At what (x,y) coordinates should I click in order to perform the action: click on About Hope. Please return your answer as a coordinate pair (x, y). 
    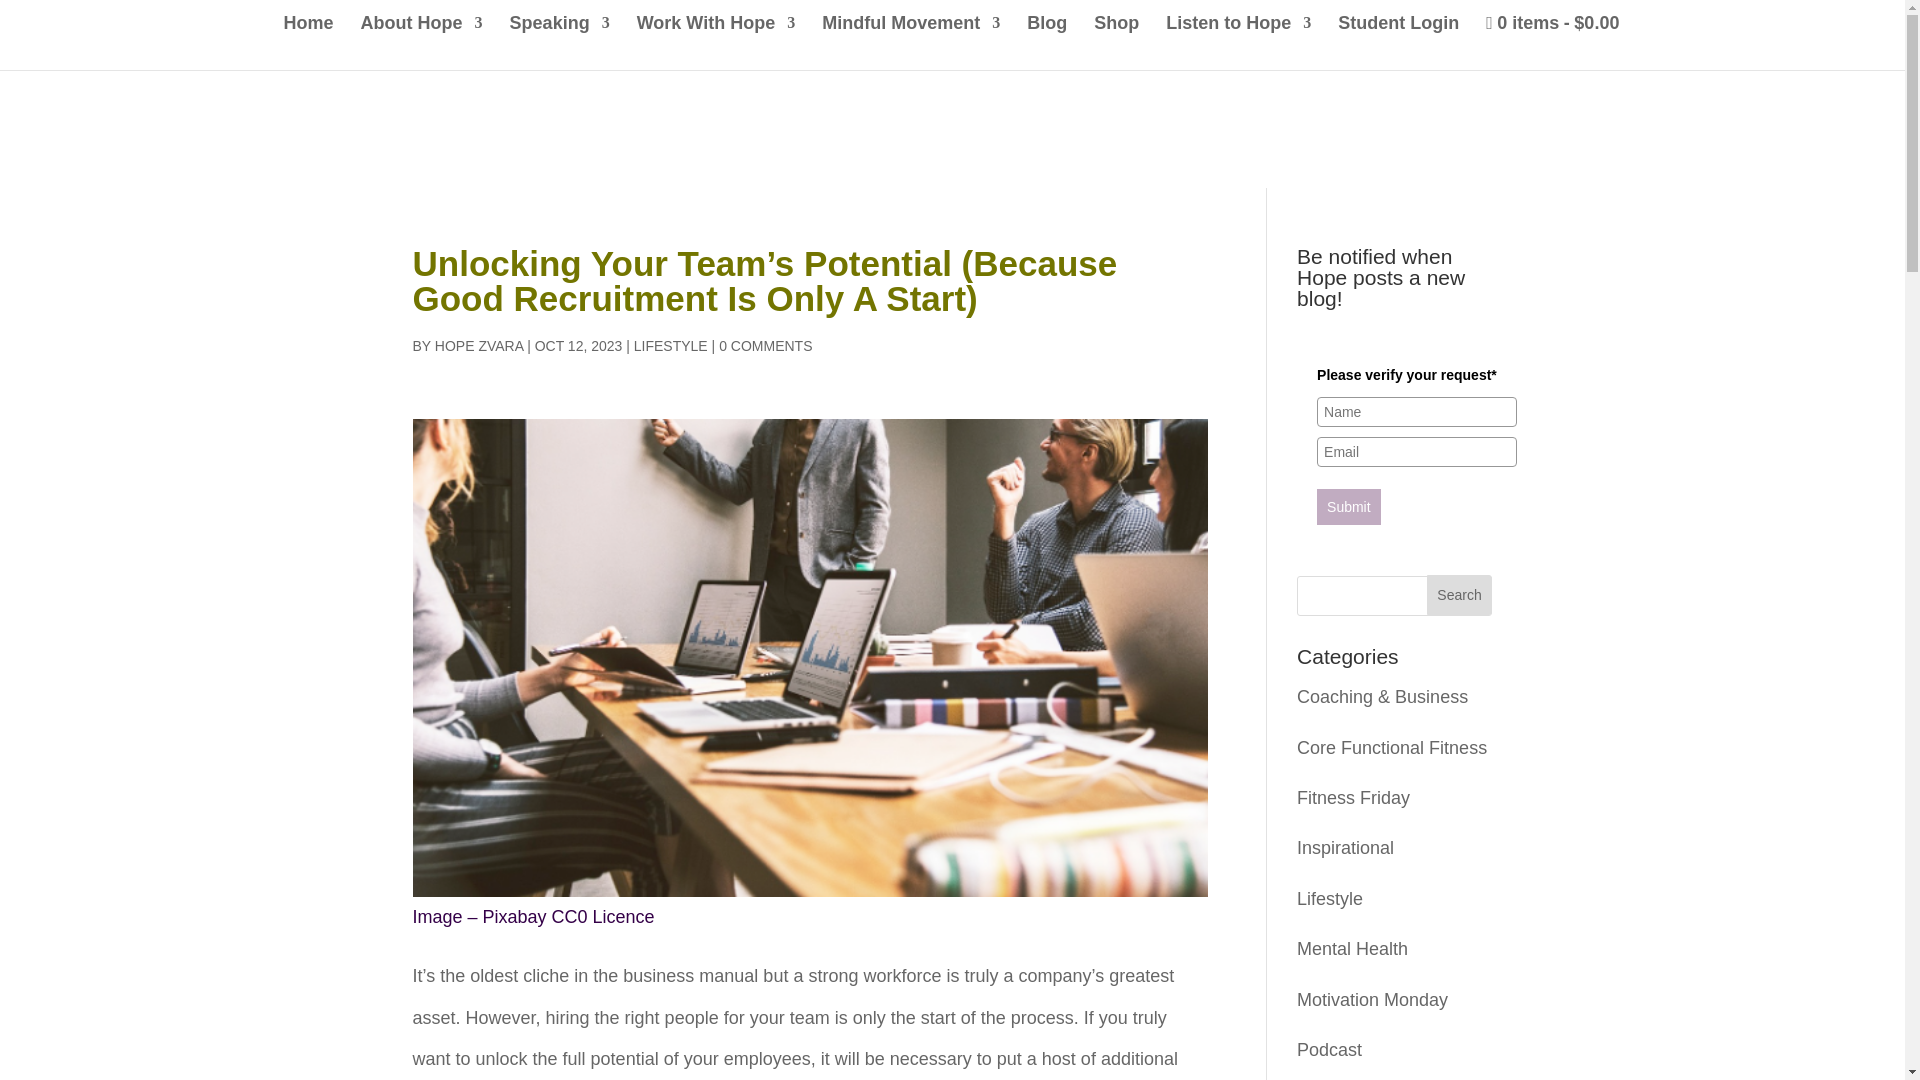
    Looking at the image, I should click on (422, 40).